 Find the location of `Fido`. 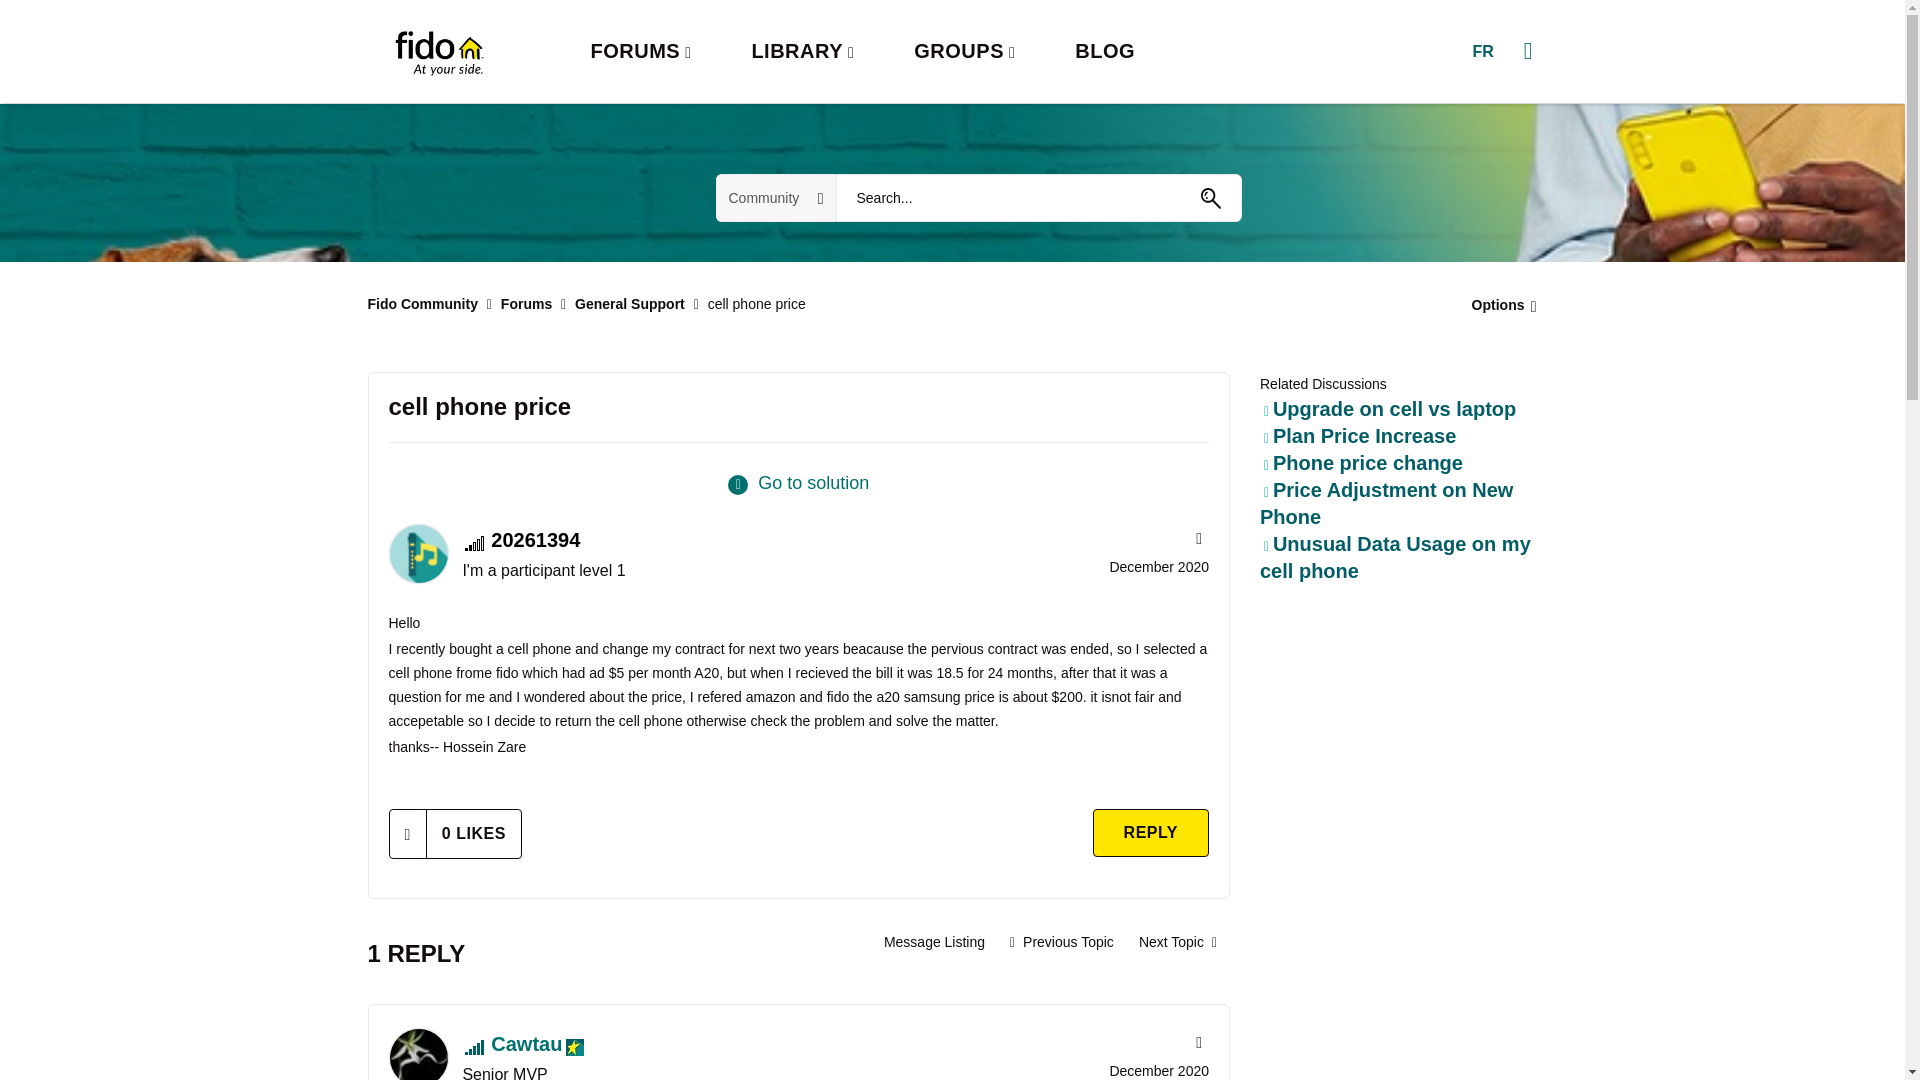

Fido is located at coordinates (438, 52).